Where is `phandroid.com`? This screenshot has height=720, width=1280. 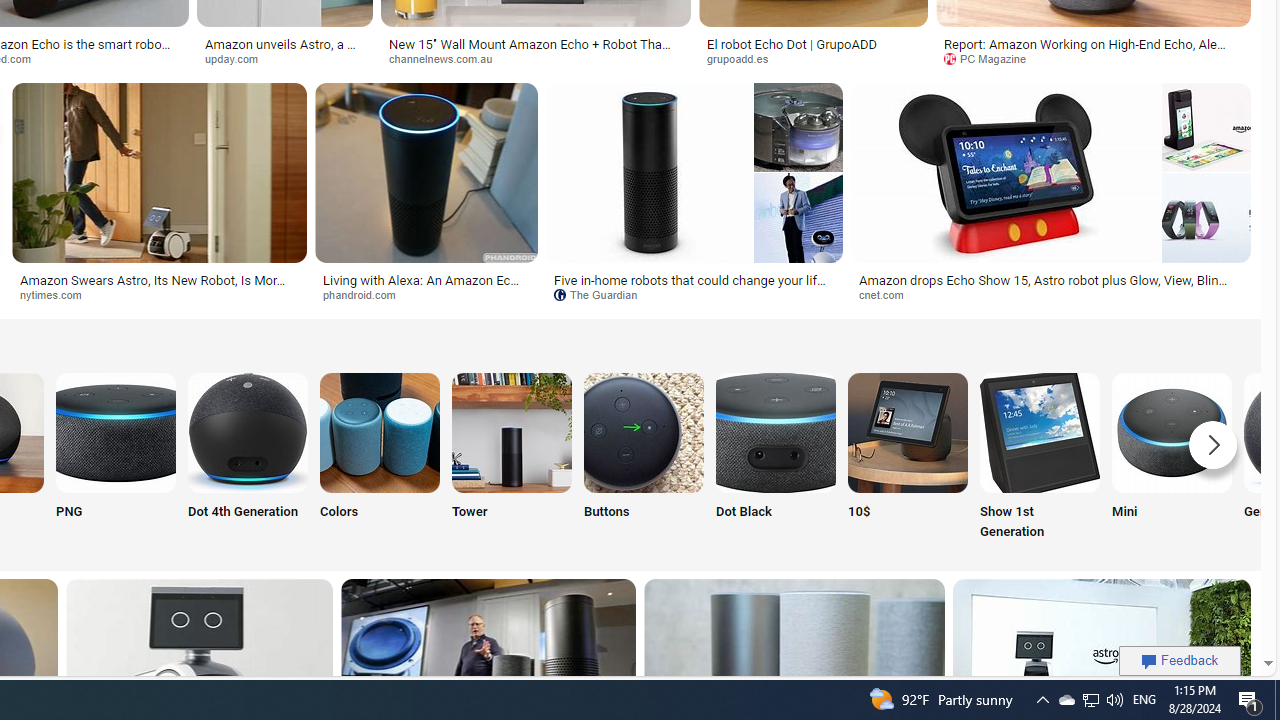 phandroid.com is located at coordinates (426, 295).